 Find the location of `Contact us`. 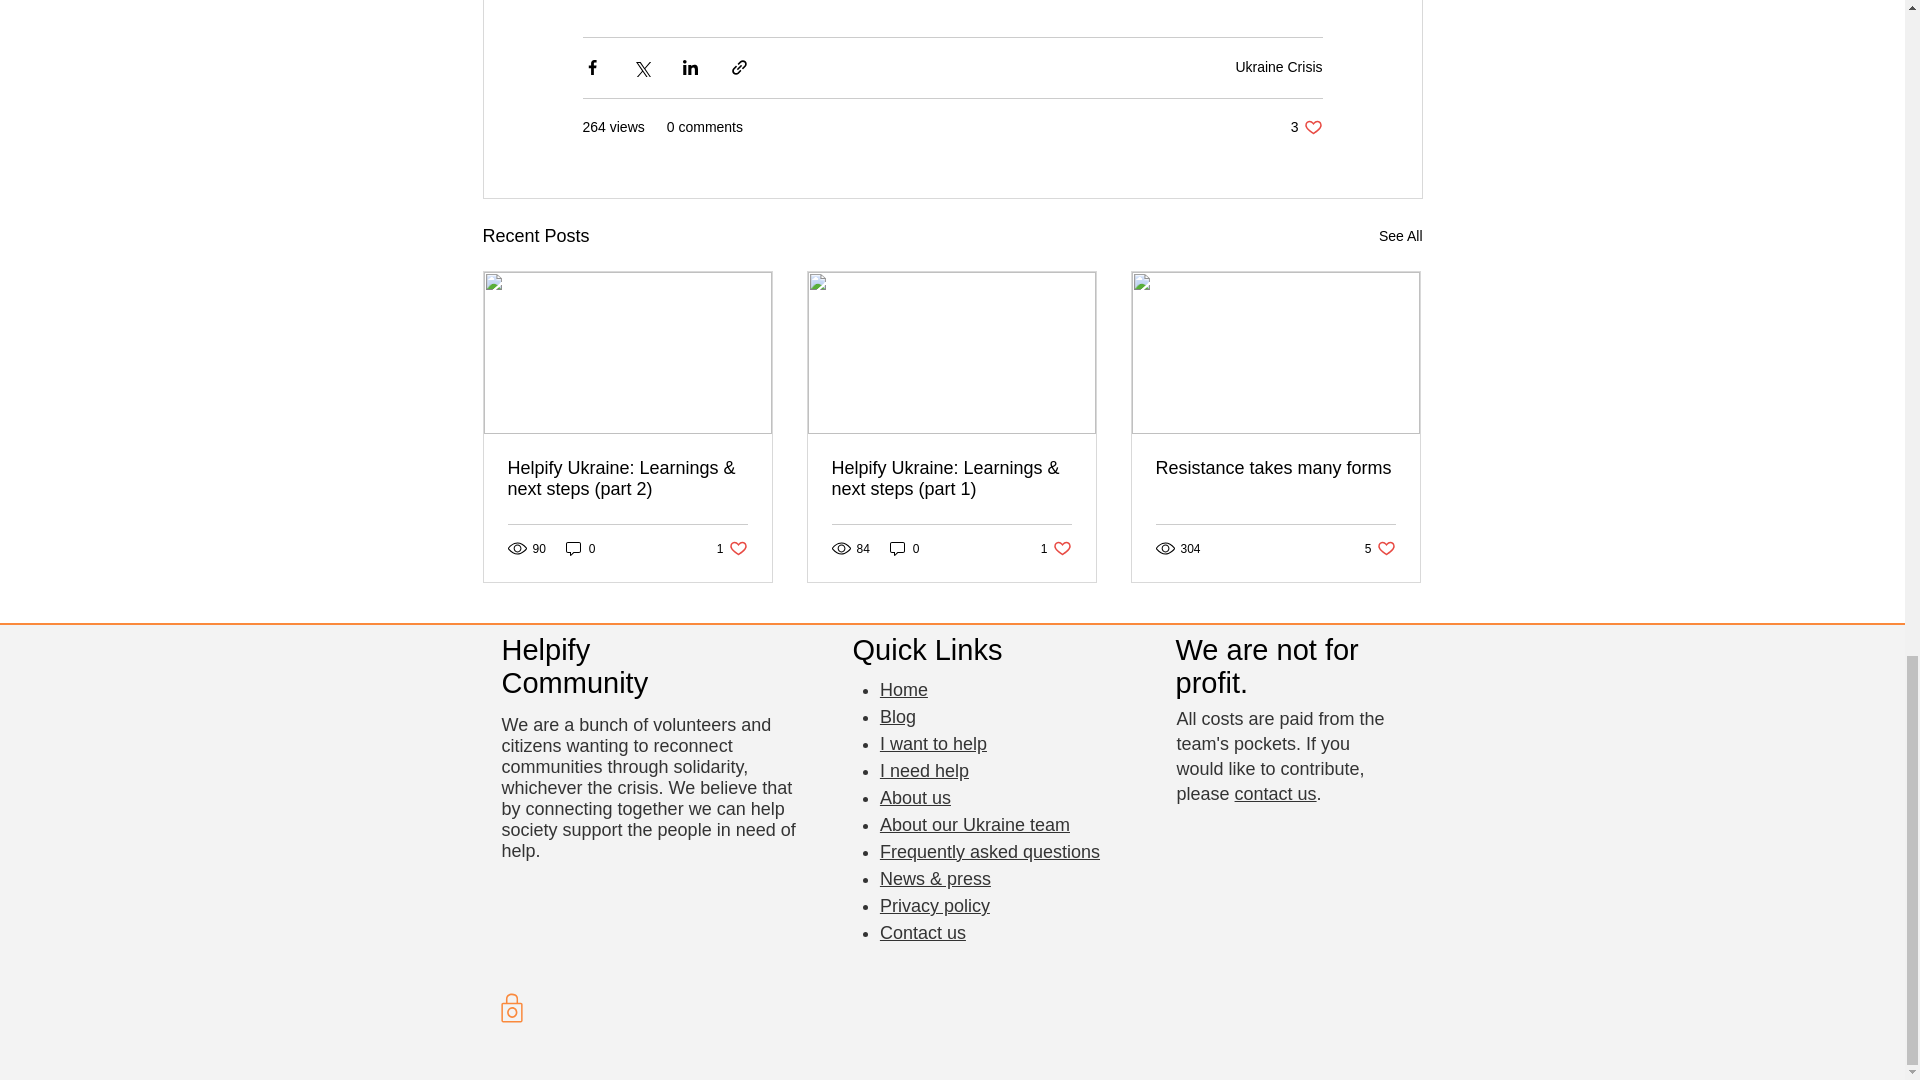

Contact us is located at coordinates (1056, 548).